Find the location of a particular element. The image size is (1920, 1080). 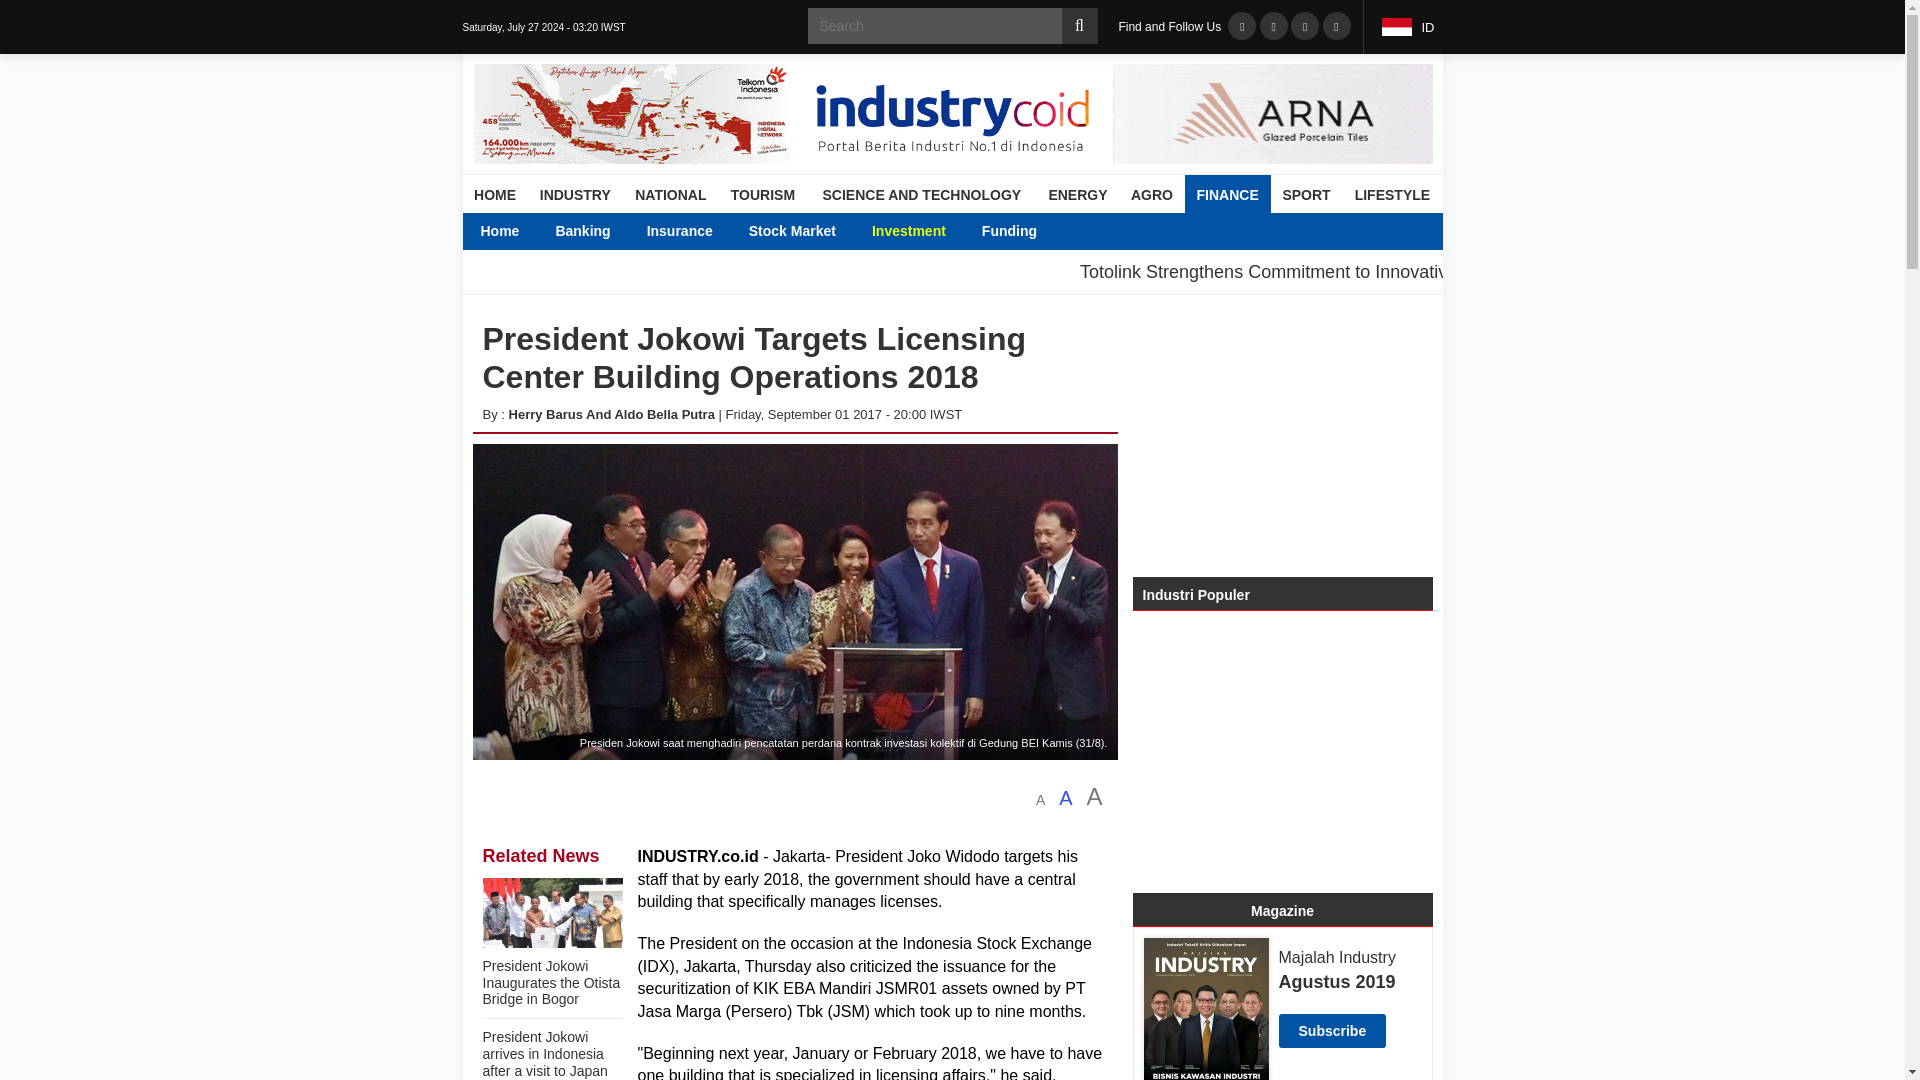

Law is located at coordinates (646, 230).